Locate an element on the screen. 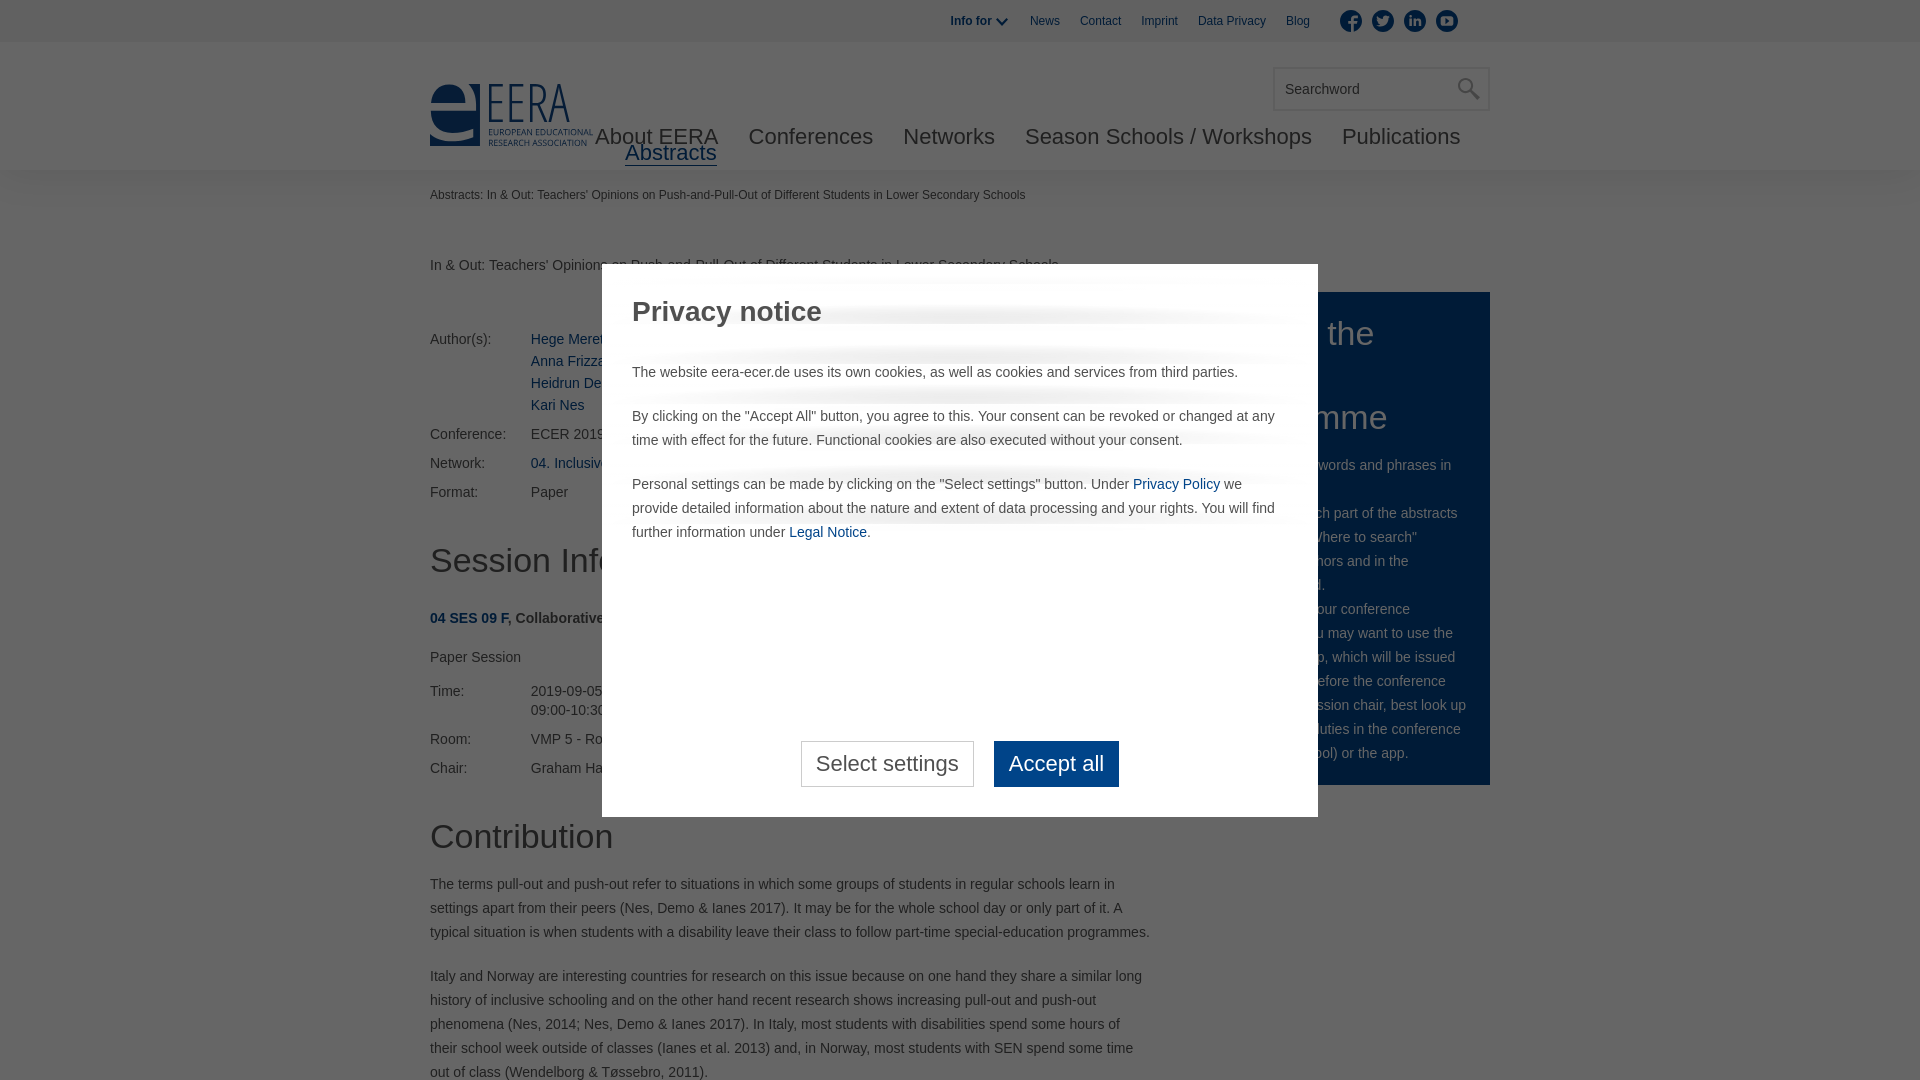  Data Privacy is located at coordinates (1232, 21).